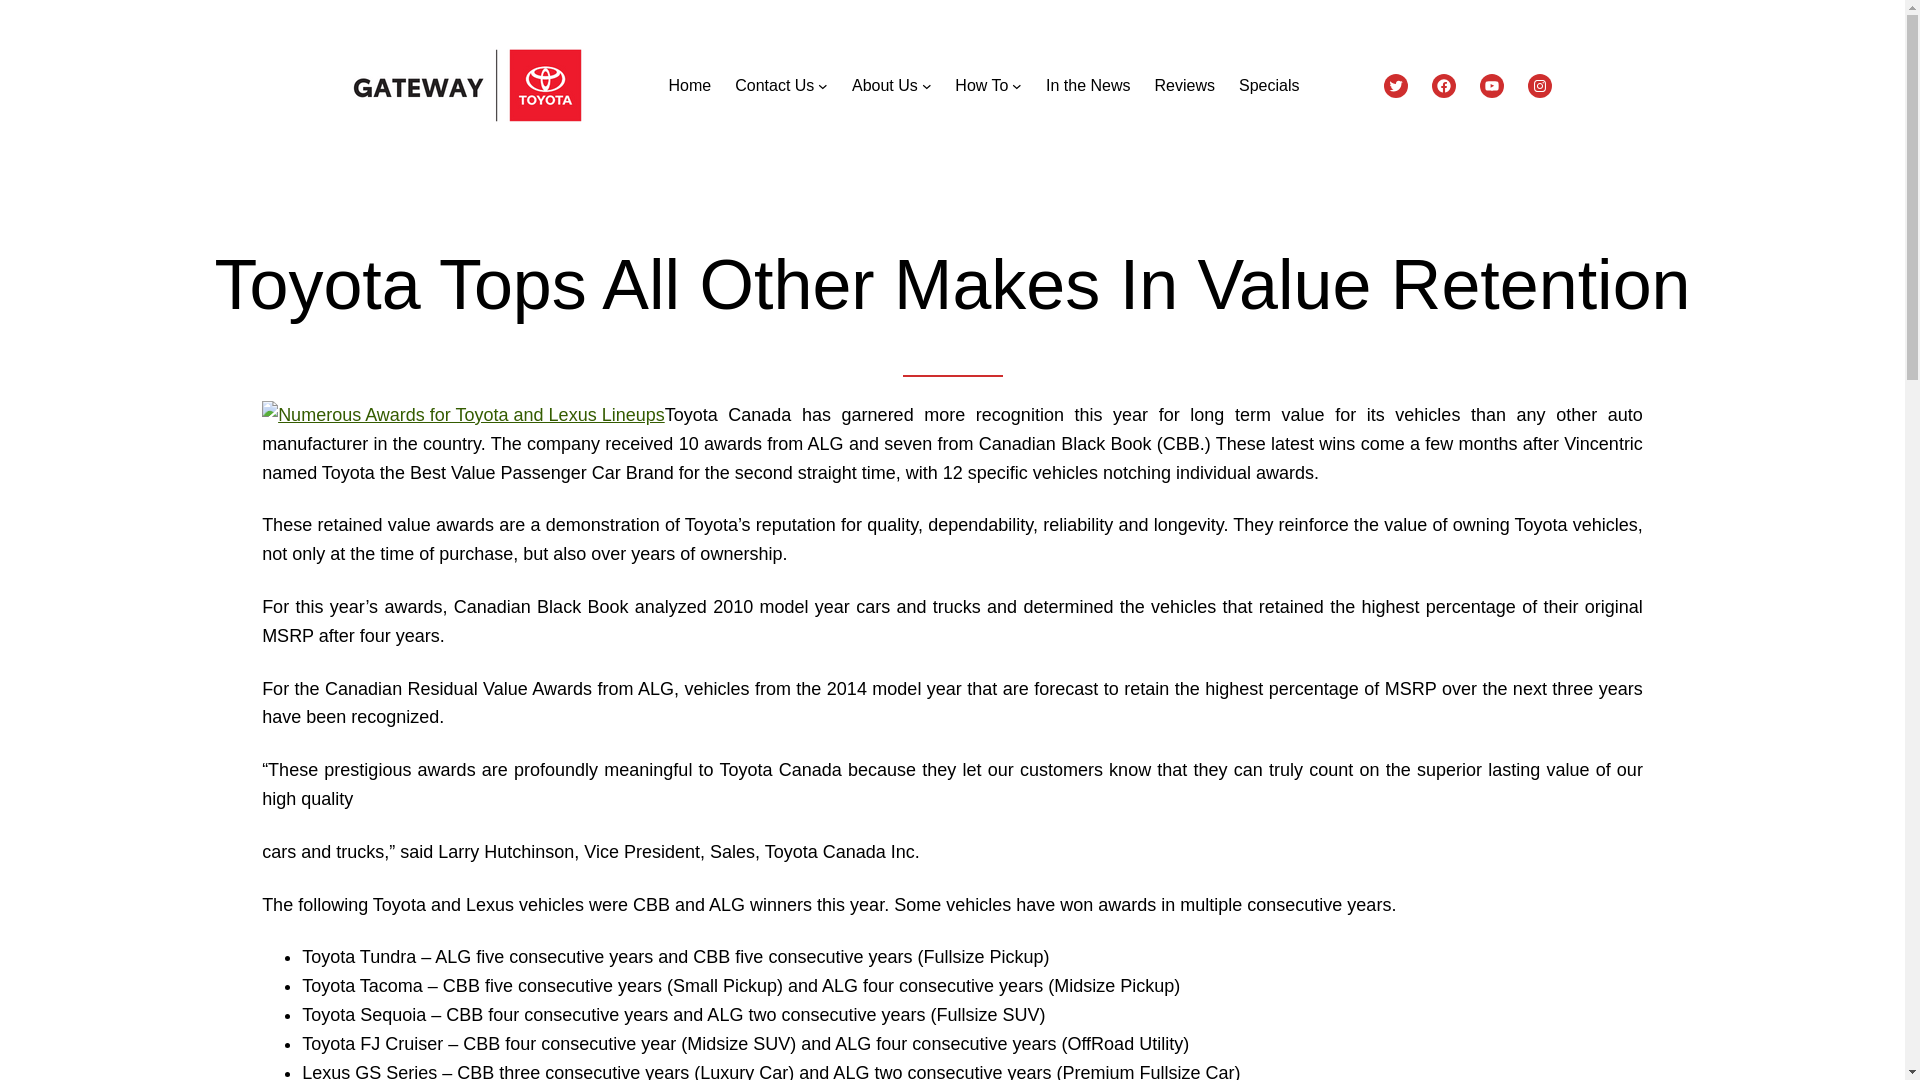  Describe the element at coordinates (1540, 86) in the screenshot. I see `Instagram` at that location.